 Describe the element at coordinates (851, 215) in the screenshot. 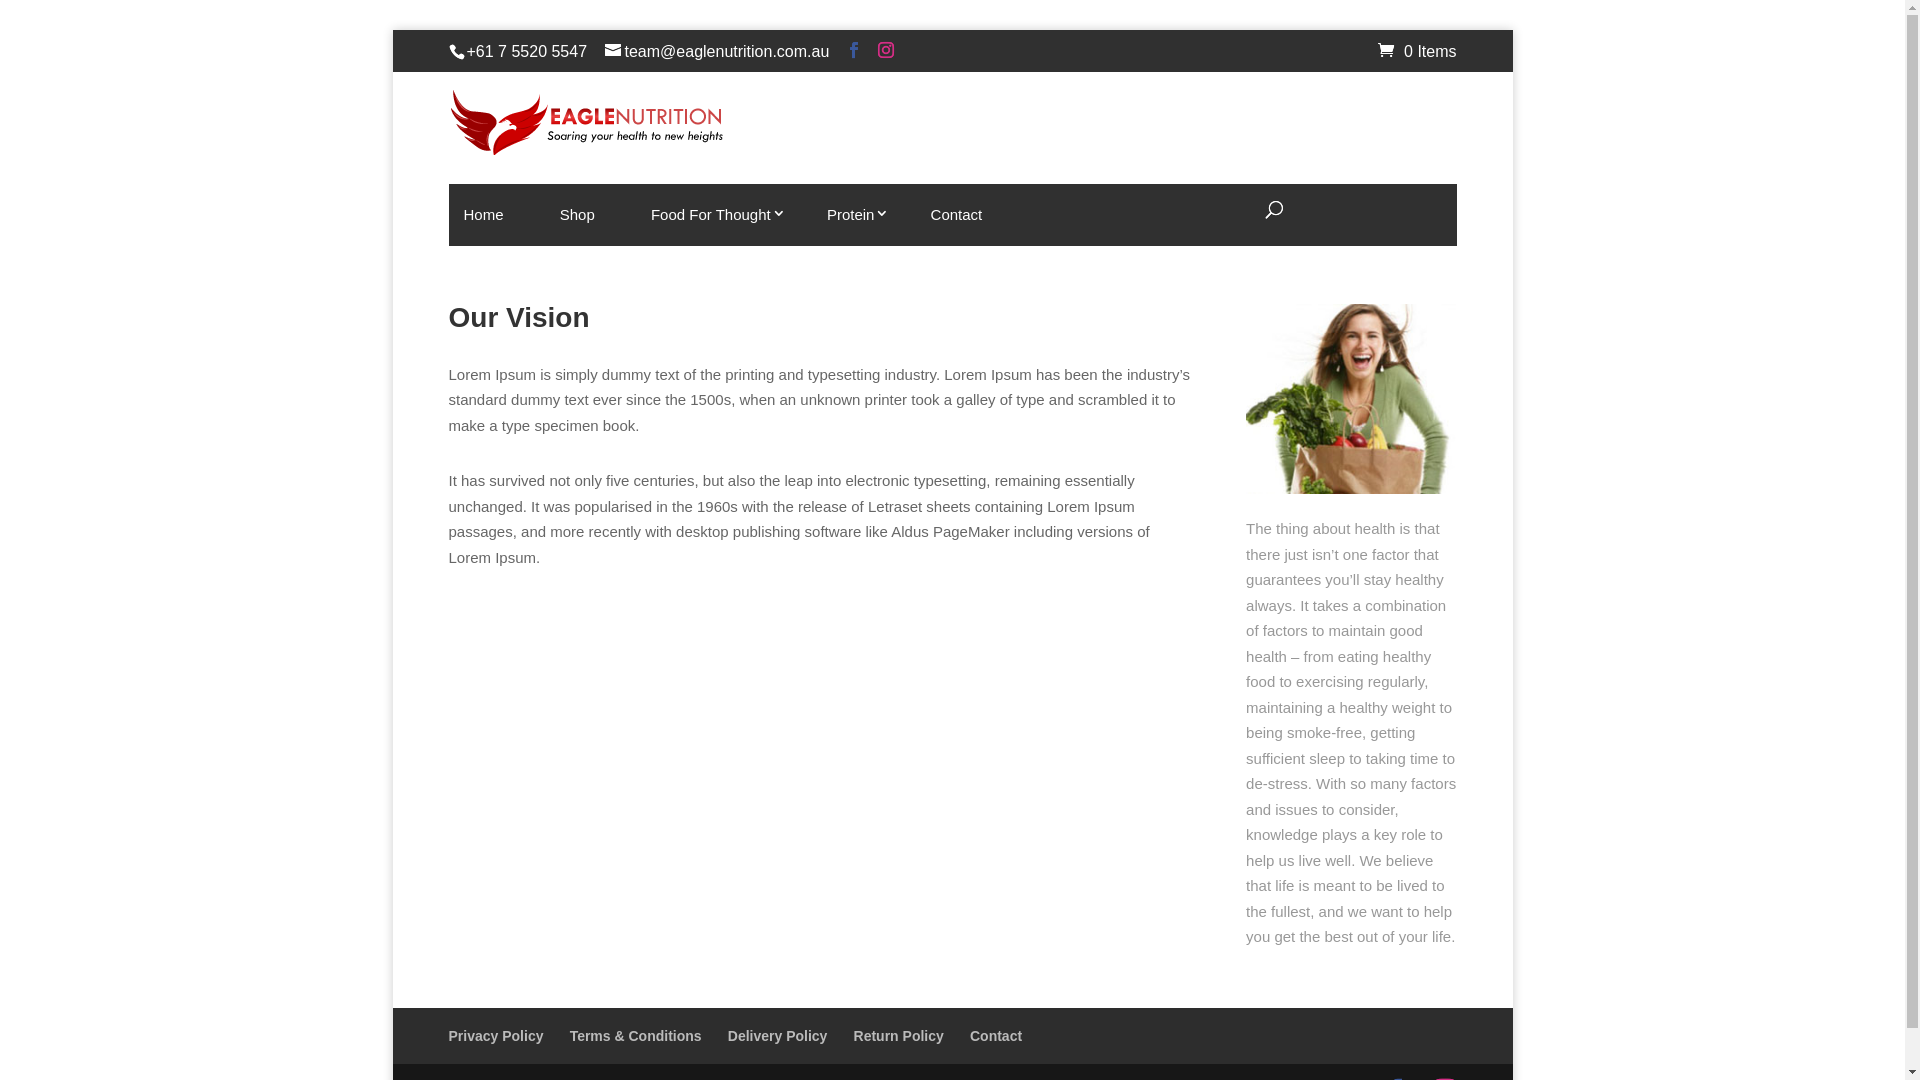

I see `Protein` at that location.